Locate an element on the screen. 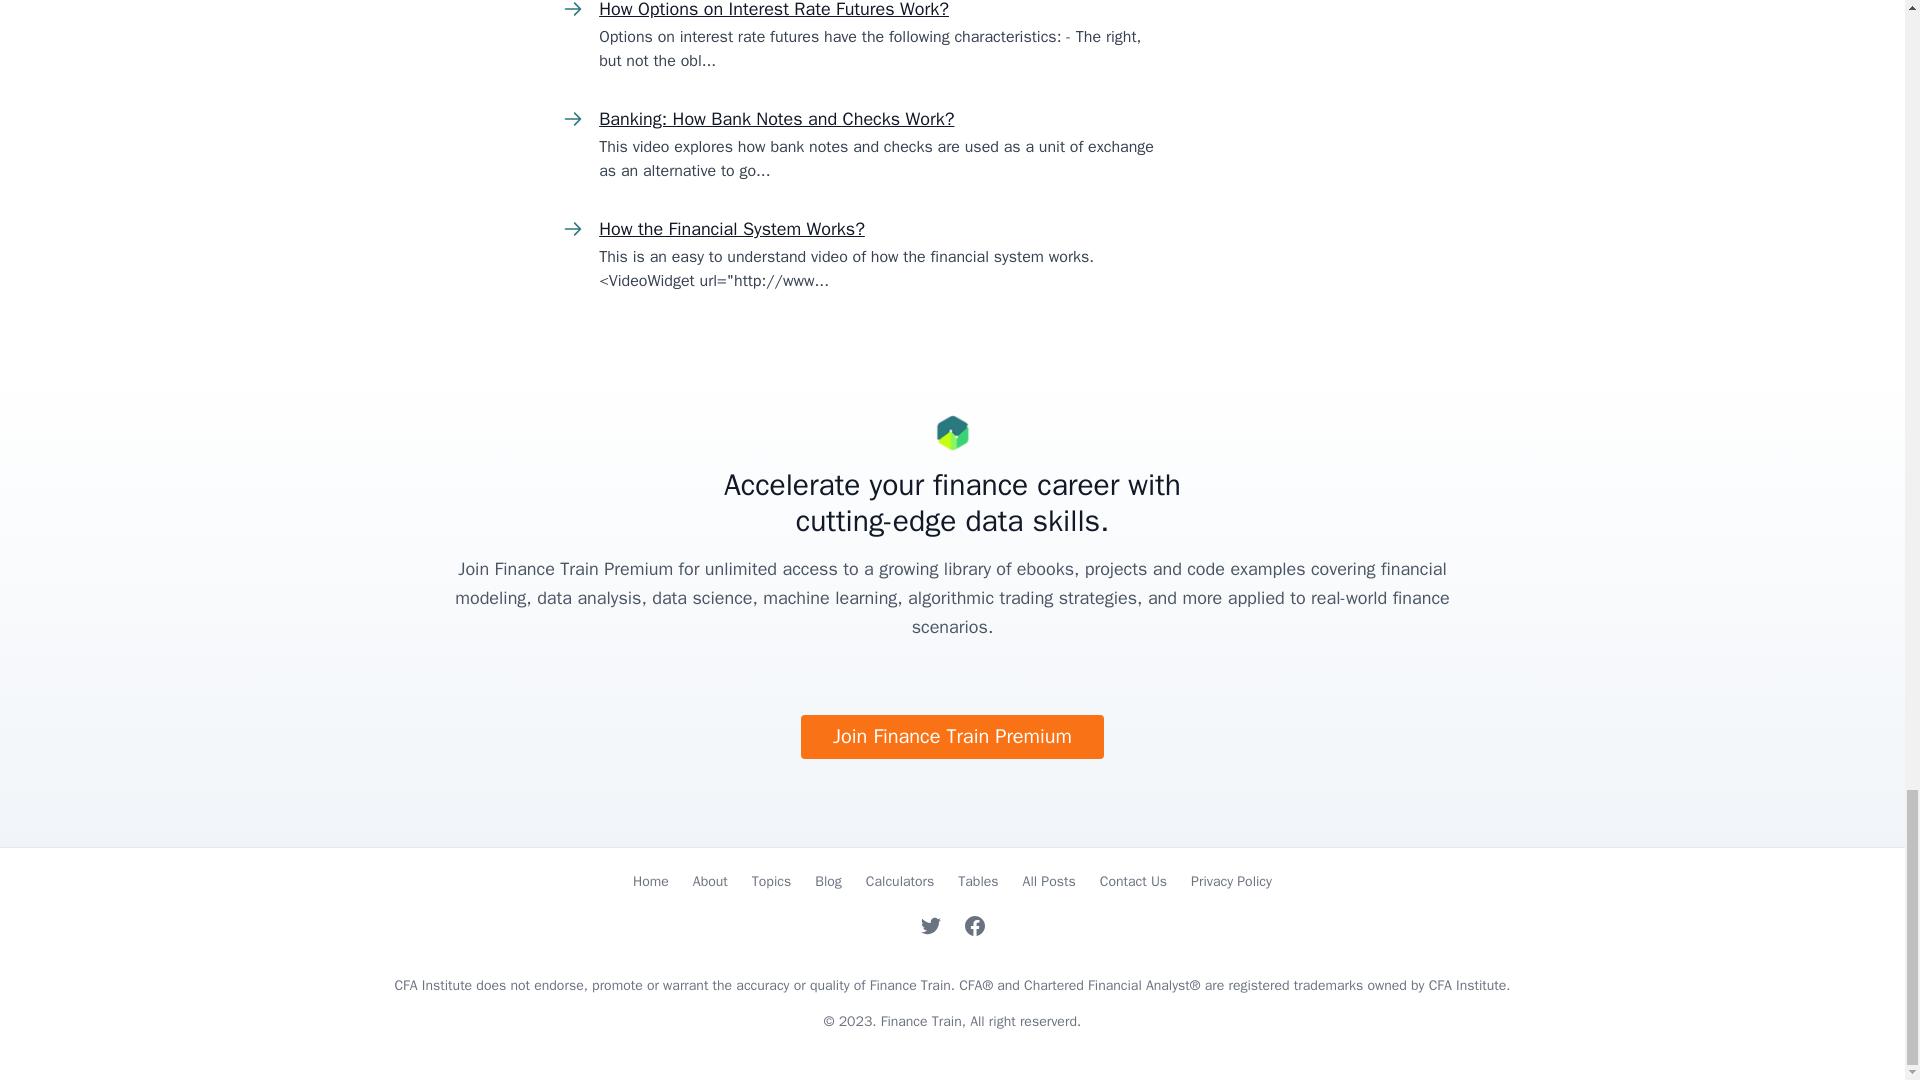 The height and width of the screenshot is (1080, 1920). Banking: How Bank Notes and Checks Work? is located at coordinates (776, 118).